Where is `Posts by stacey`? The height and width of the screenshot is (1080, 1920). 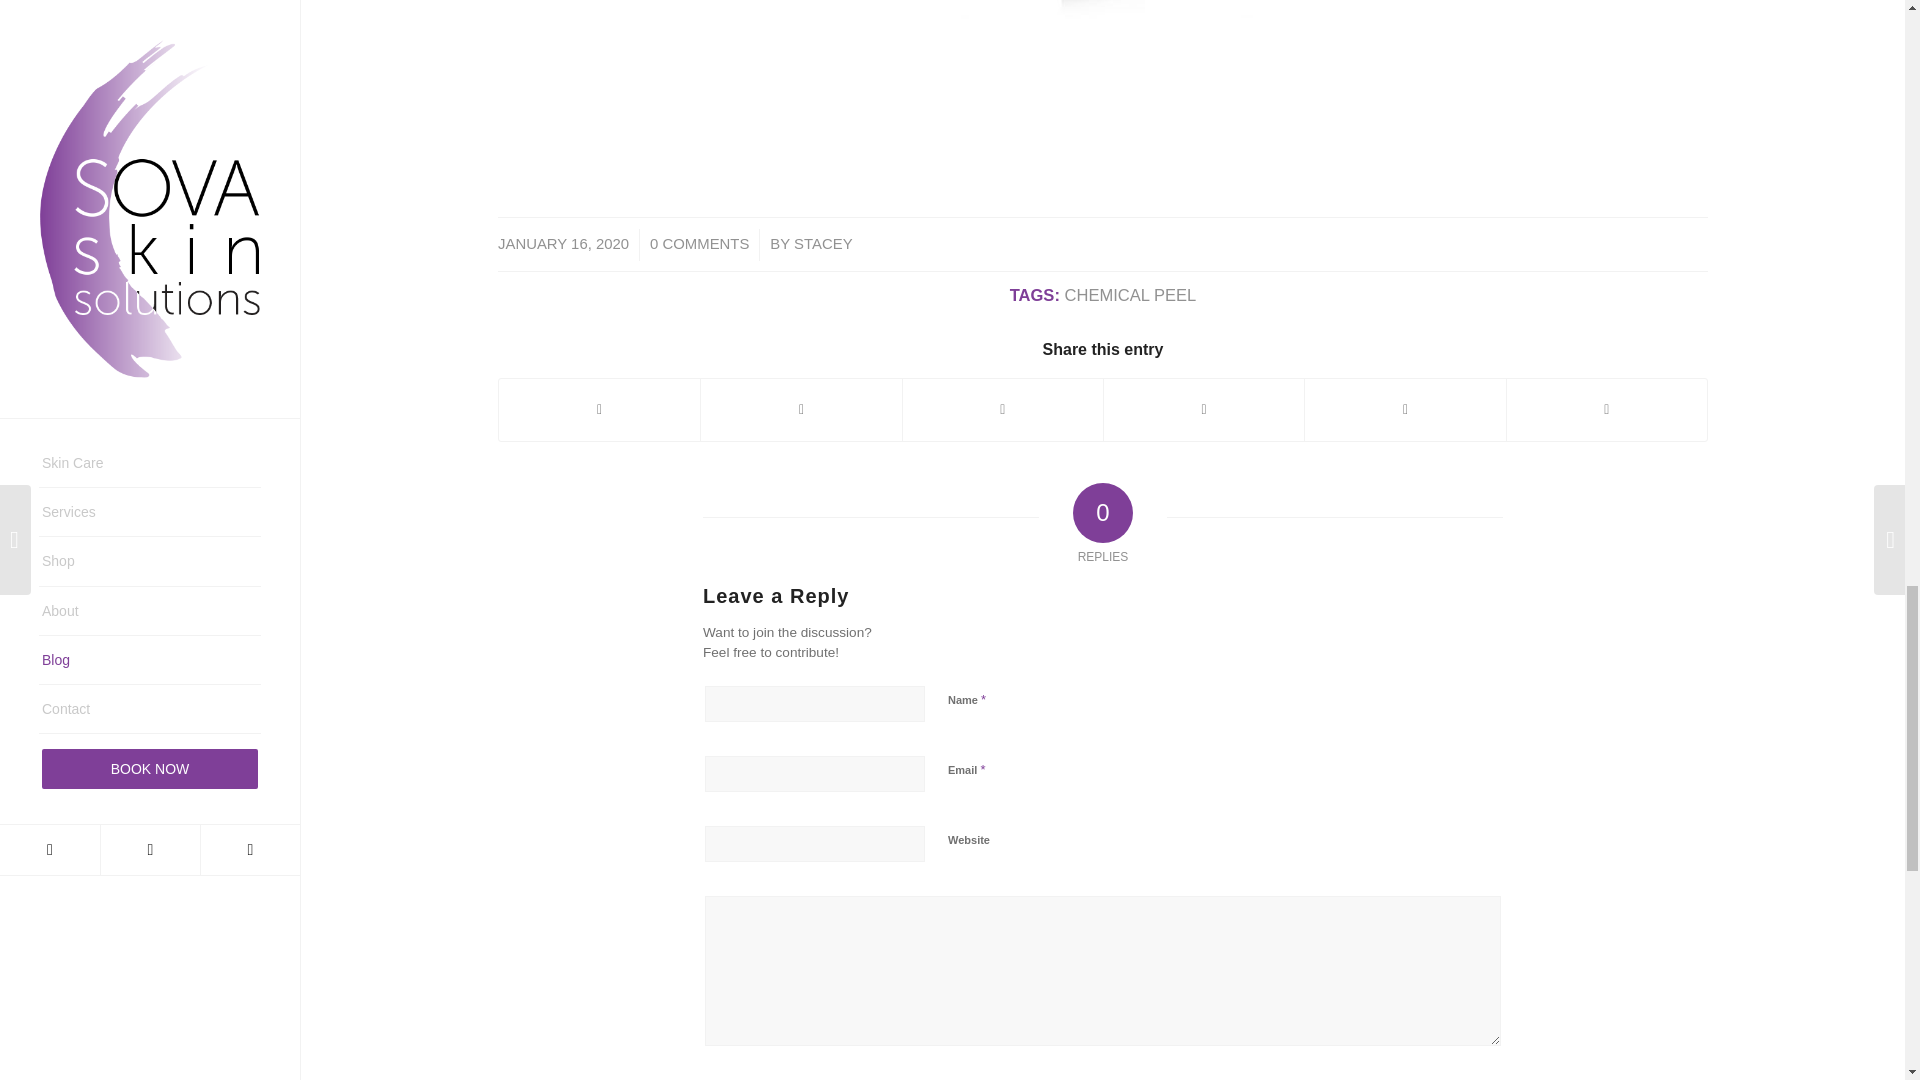
Posts by stacey is located at coordinates (823, 244).